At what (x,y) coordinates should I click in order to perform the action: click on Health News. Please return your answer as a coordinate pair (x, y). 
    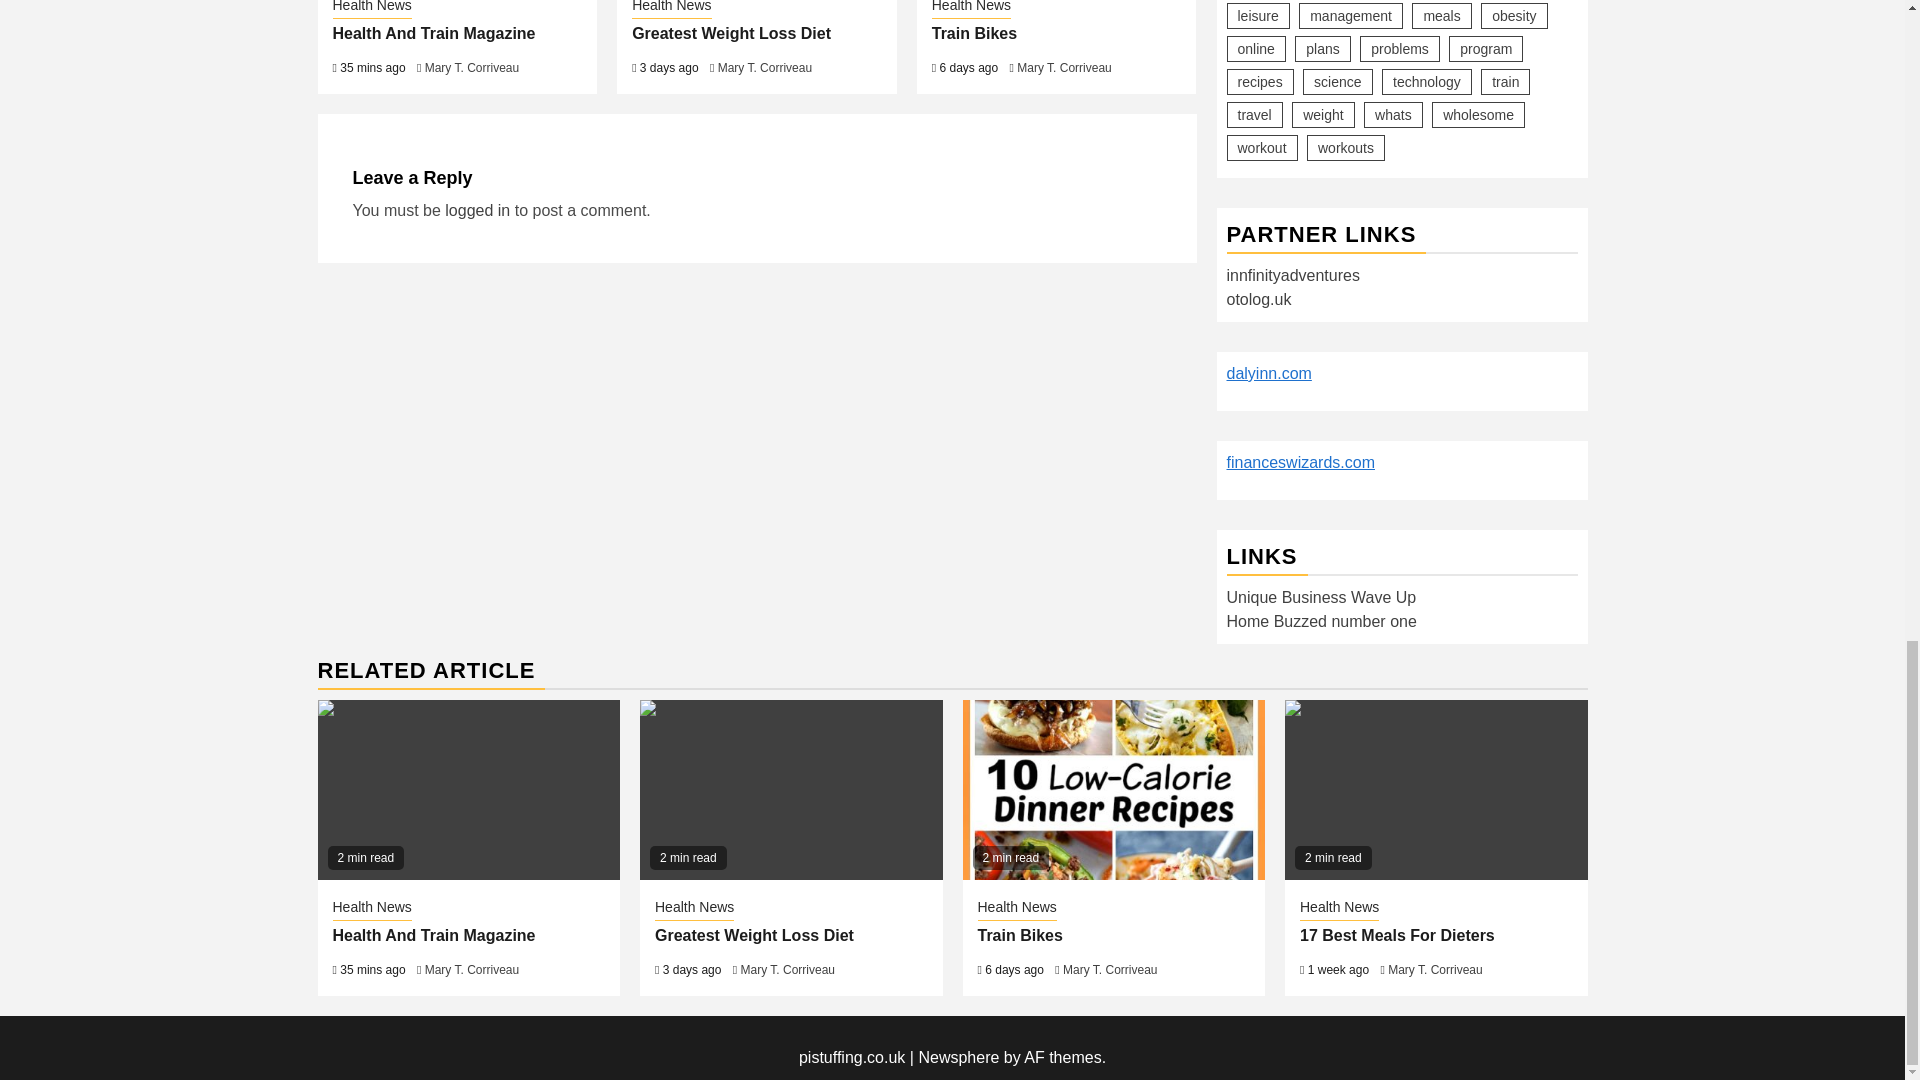
    Looking at the image, I should click on (670, 10).